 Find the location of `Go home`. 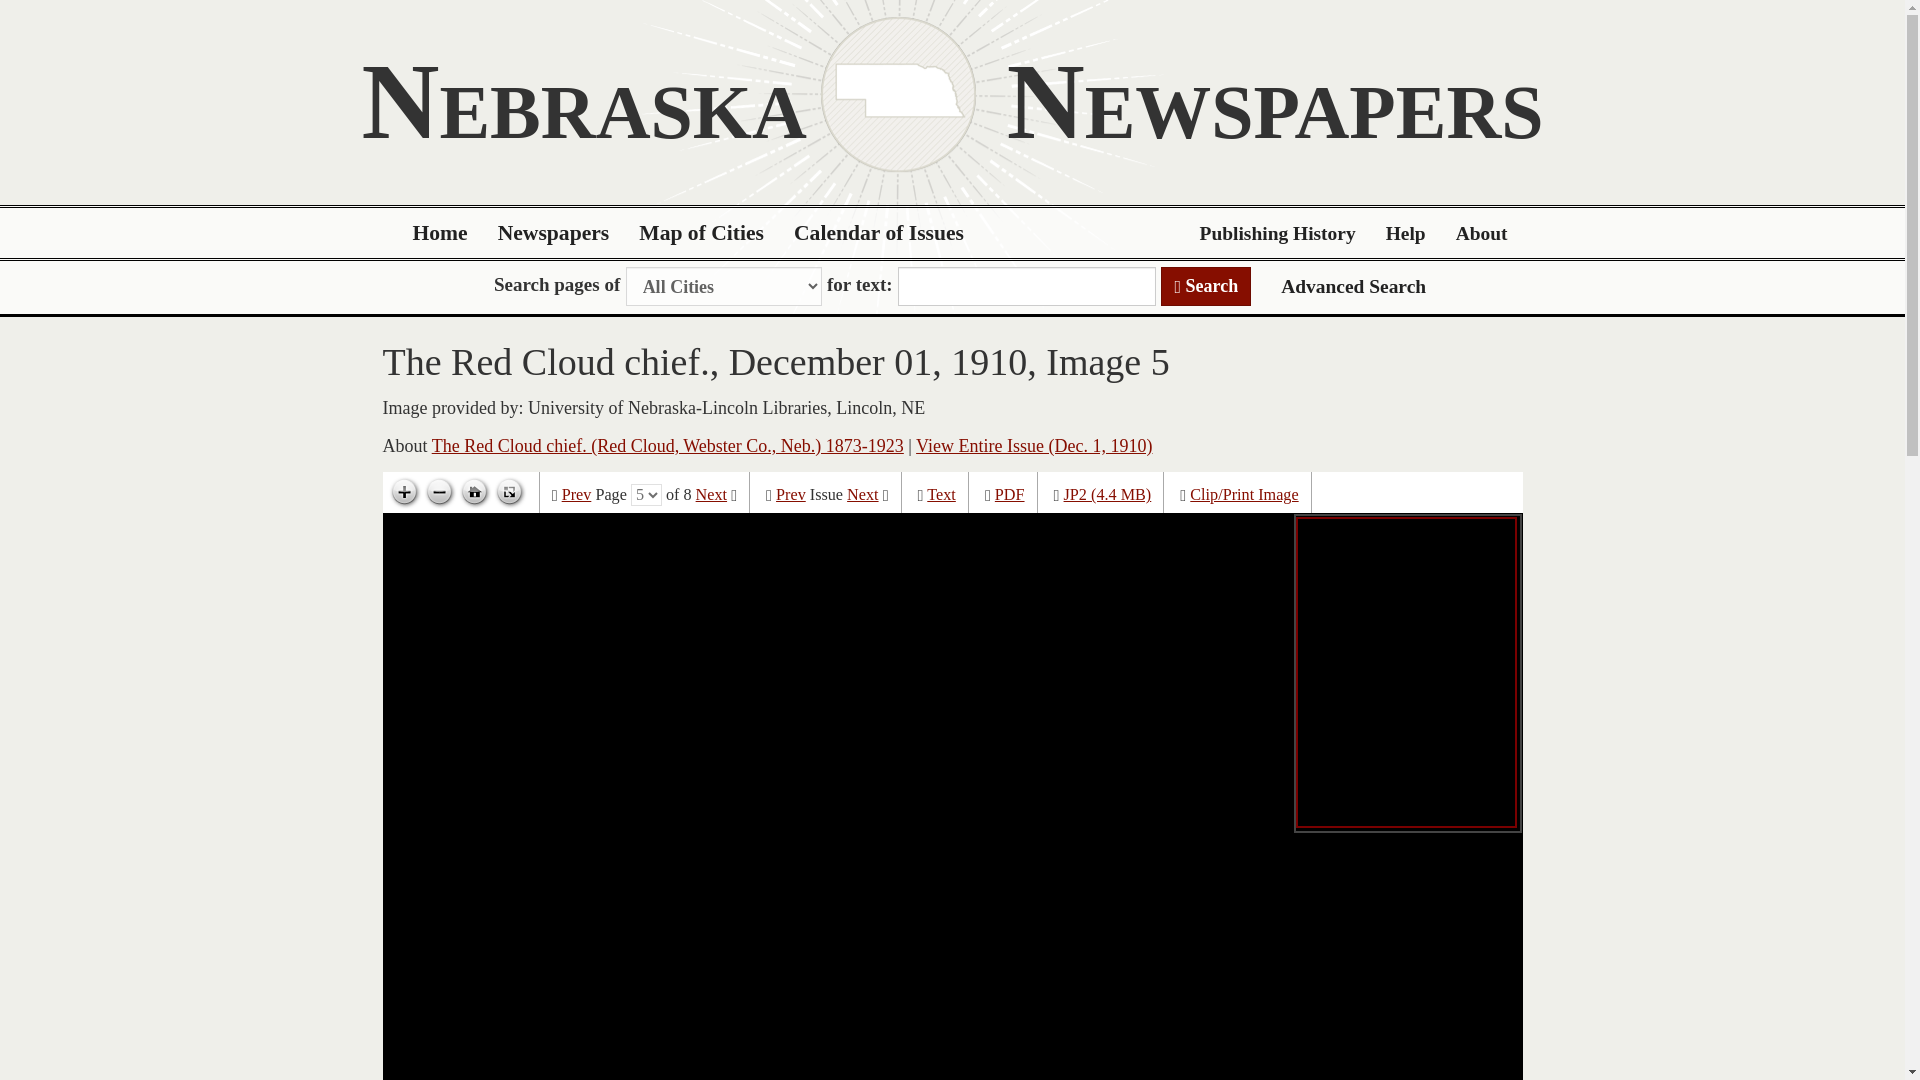

Go home is located at coordinates (474, 492).